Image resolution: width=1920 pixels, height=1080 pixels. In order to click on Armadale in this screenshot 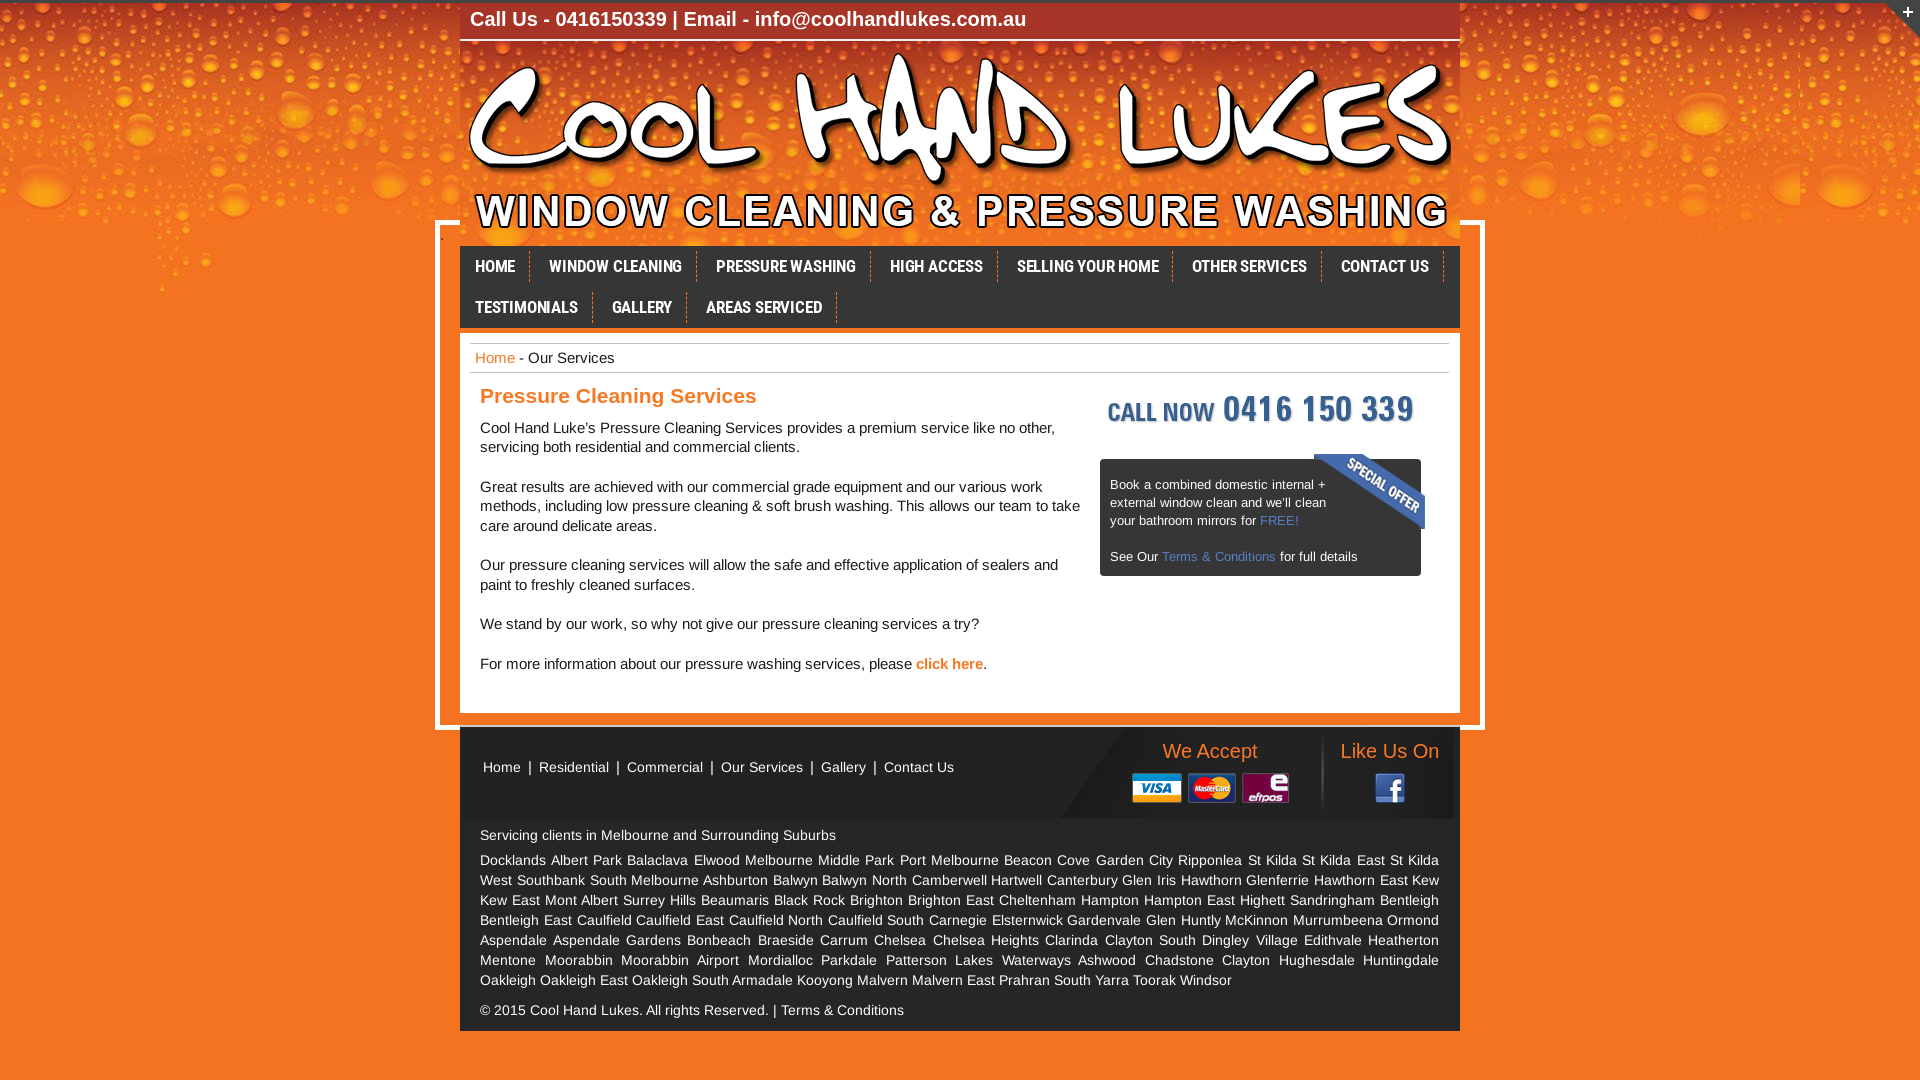, I will do `click(762, 980)`.